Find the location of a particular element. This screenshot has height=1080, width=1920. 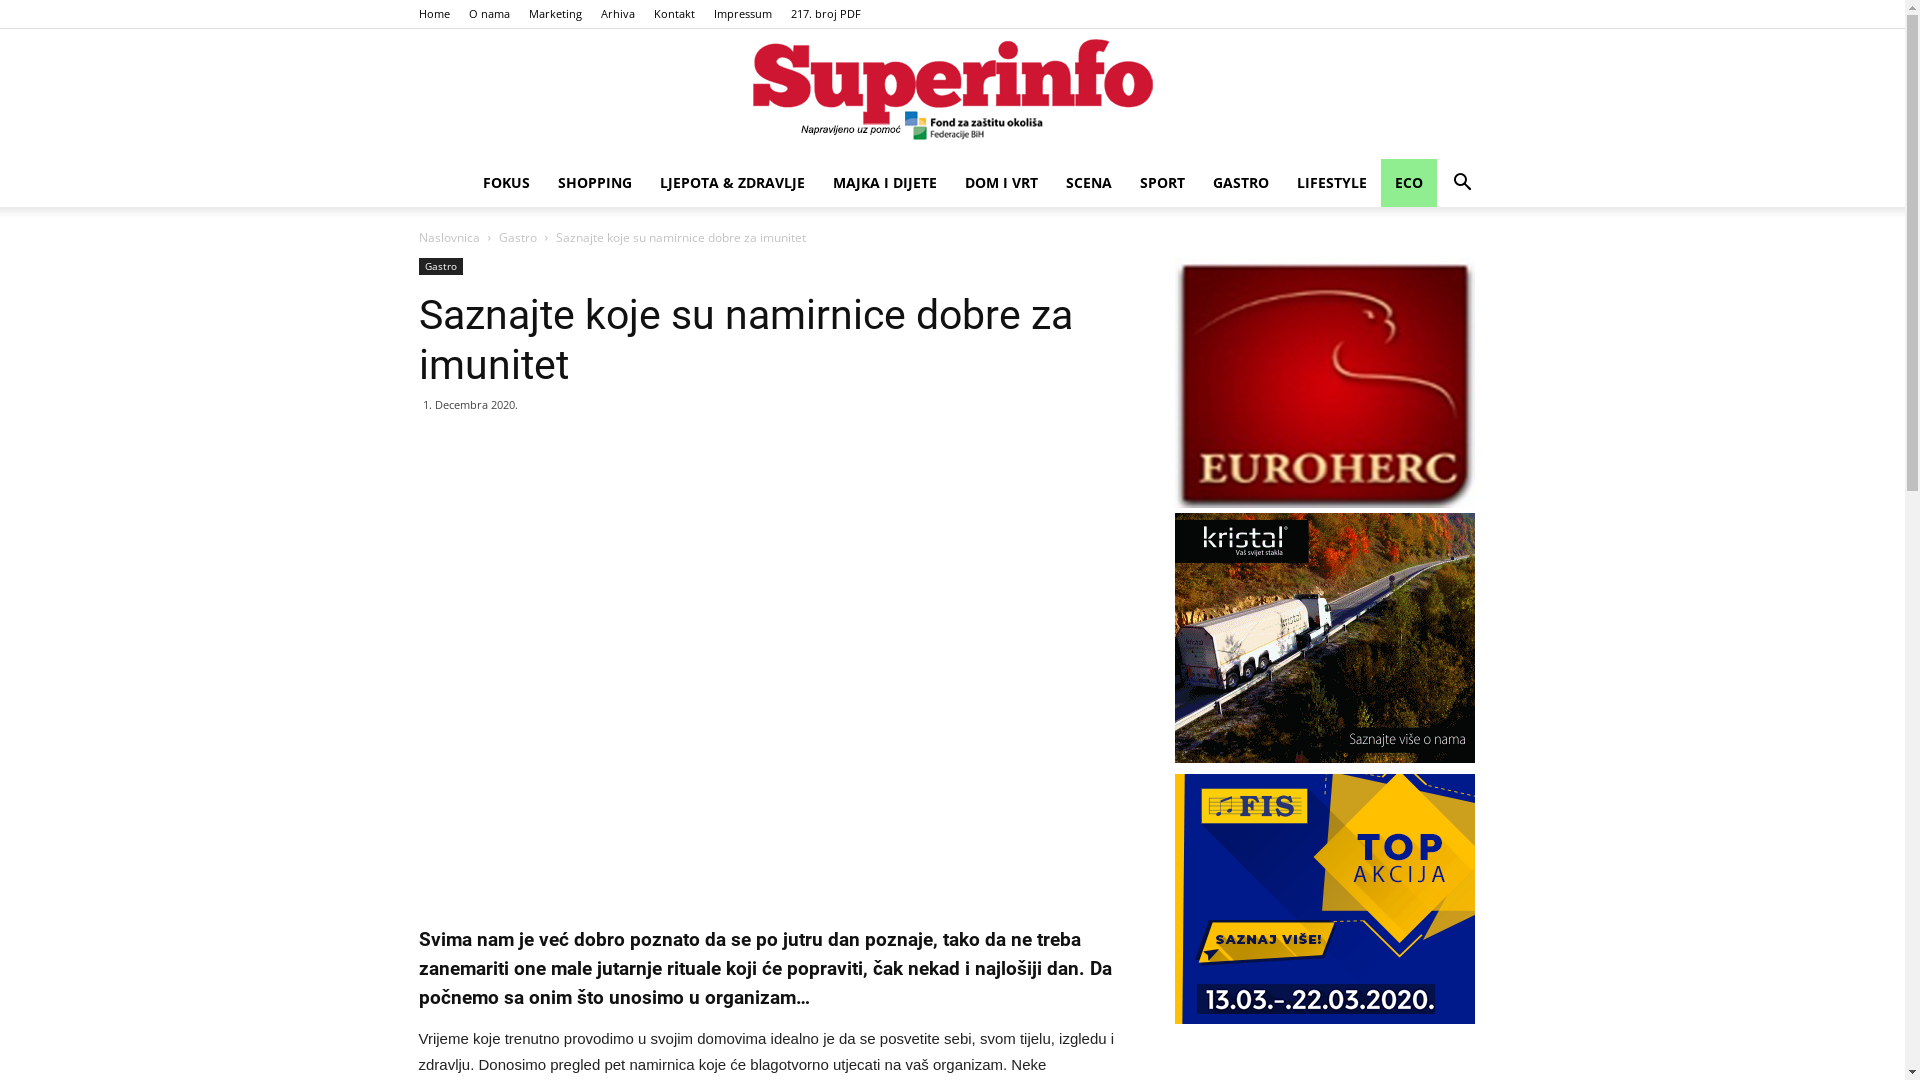

Superinfo is located at coordinates (952, 95).